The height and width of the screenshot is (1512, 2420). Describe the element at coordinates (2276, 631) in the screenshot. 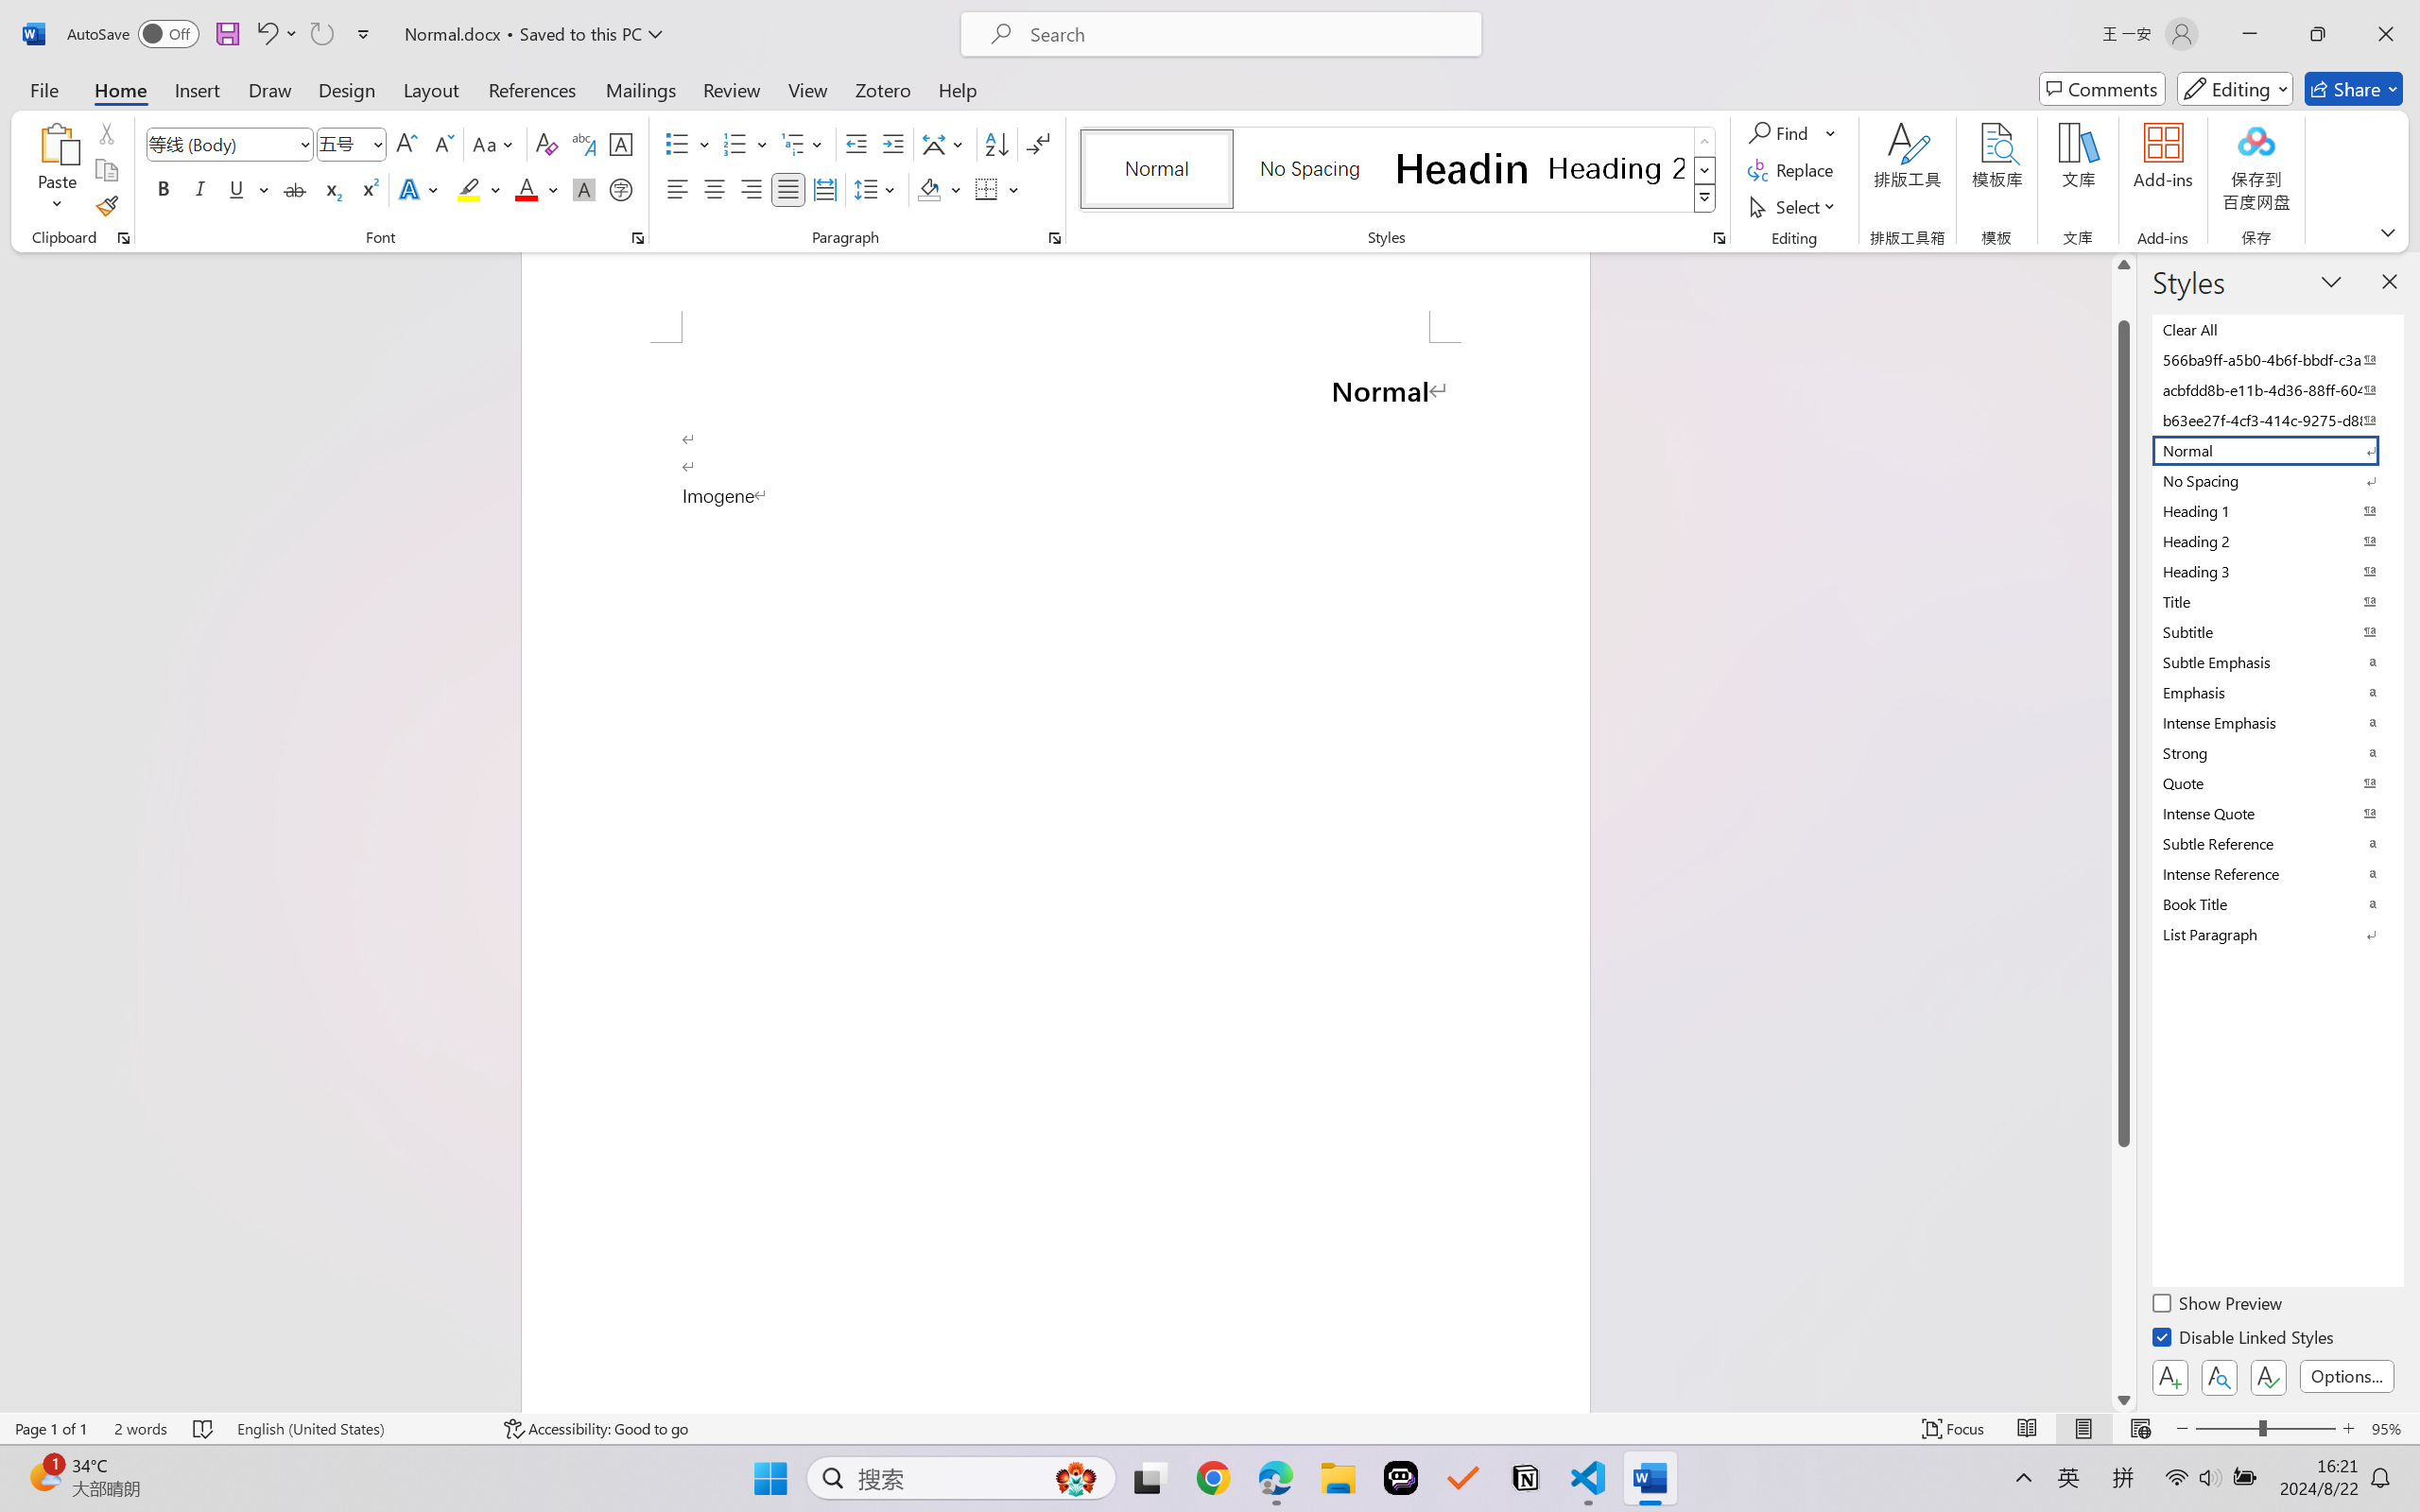

I see `Subtitle` at that location.